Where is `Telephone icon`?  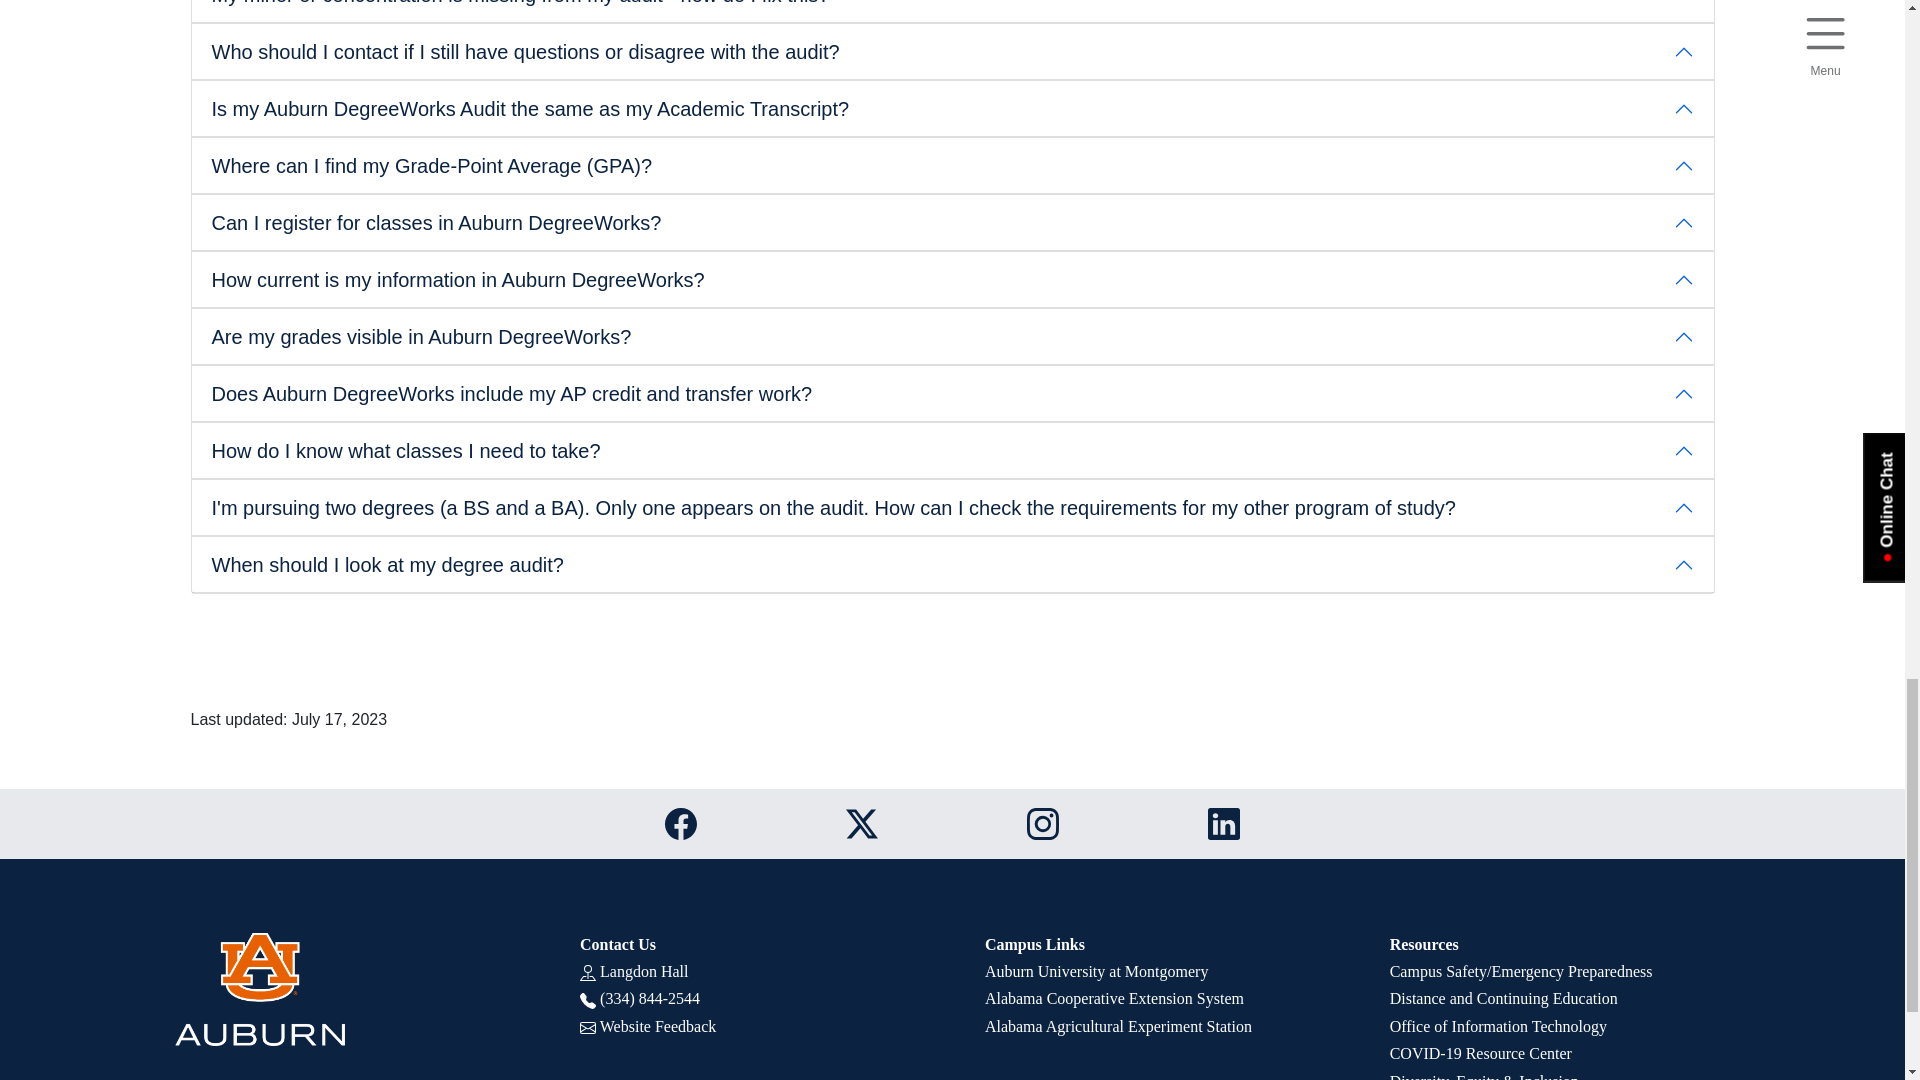
Telephone icon is located at coordinates (587, 1000).